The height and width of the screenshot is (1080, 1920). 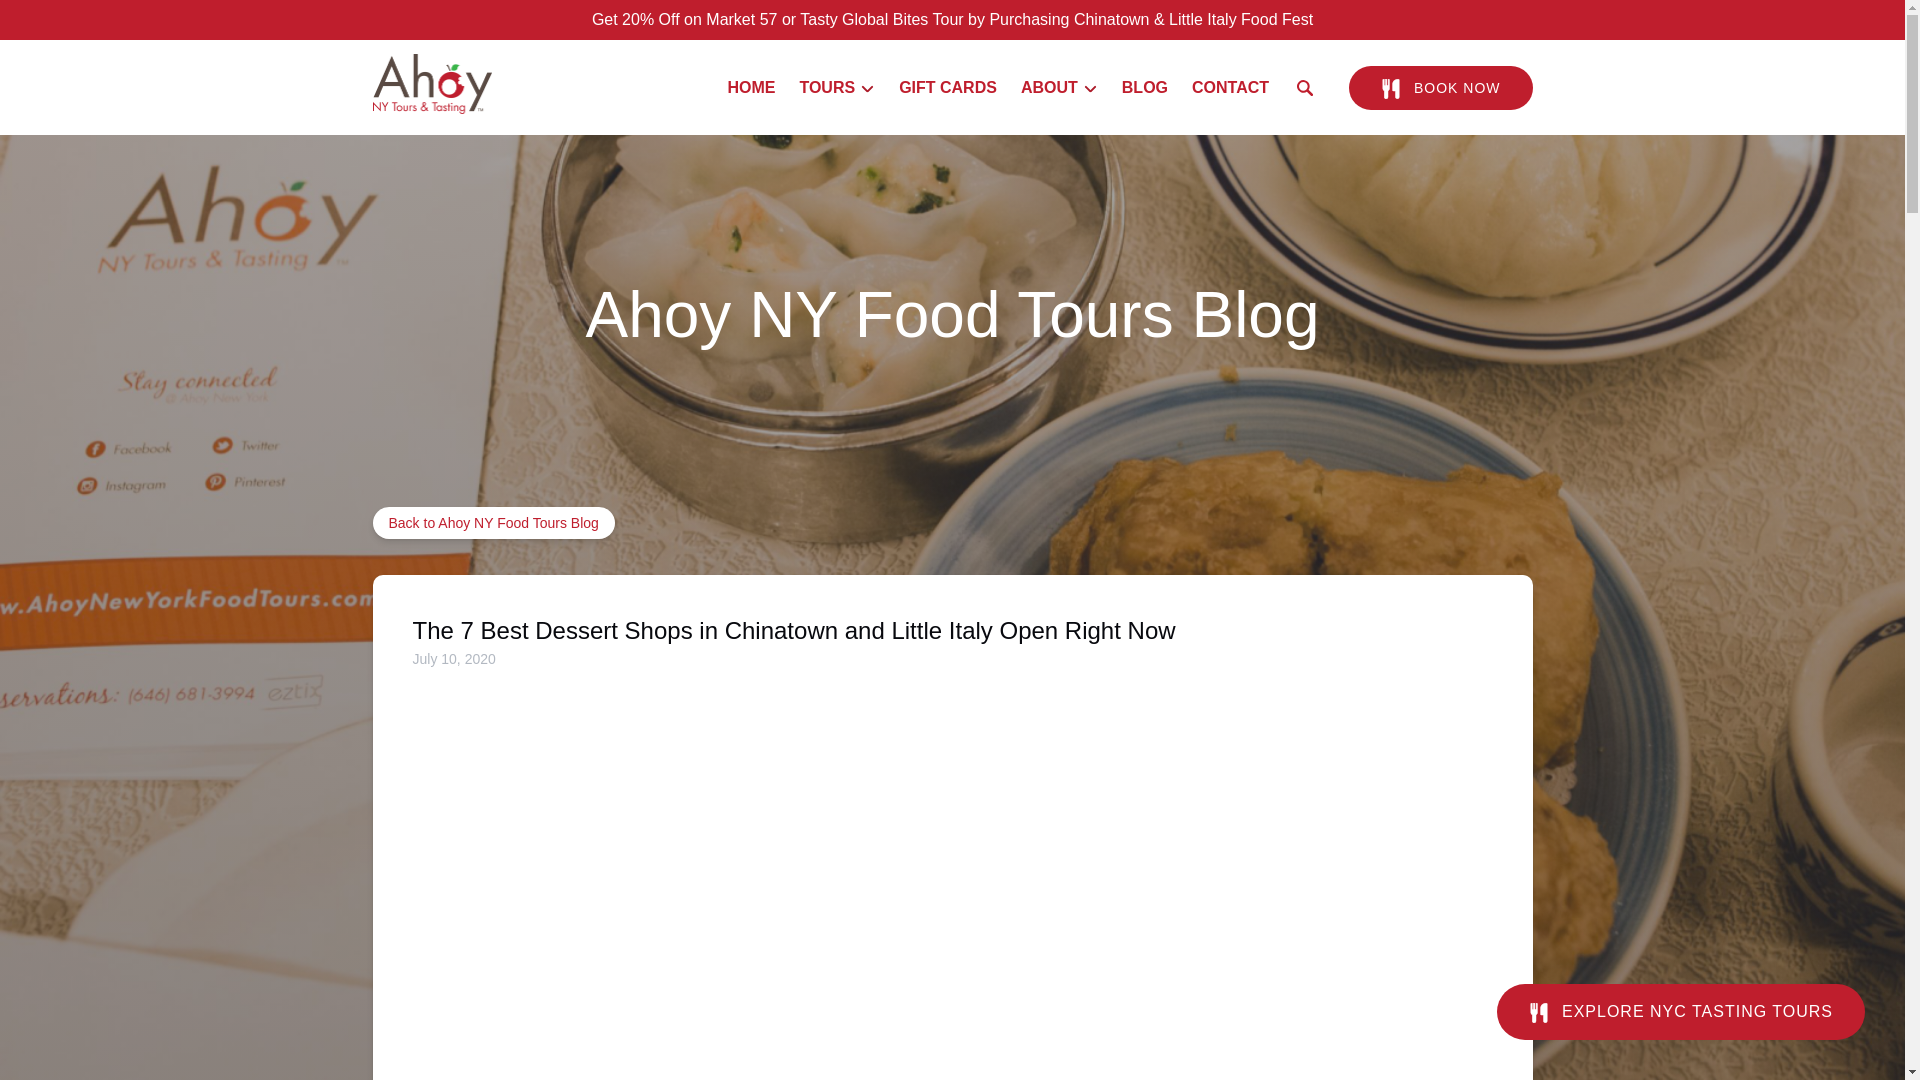 I want to click on Back to Ahoy NY Food Tours Blog, so click(x=493, y=522).